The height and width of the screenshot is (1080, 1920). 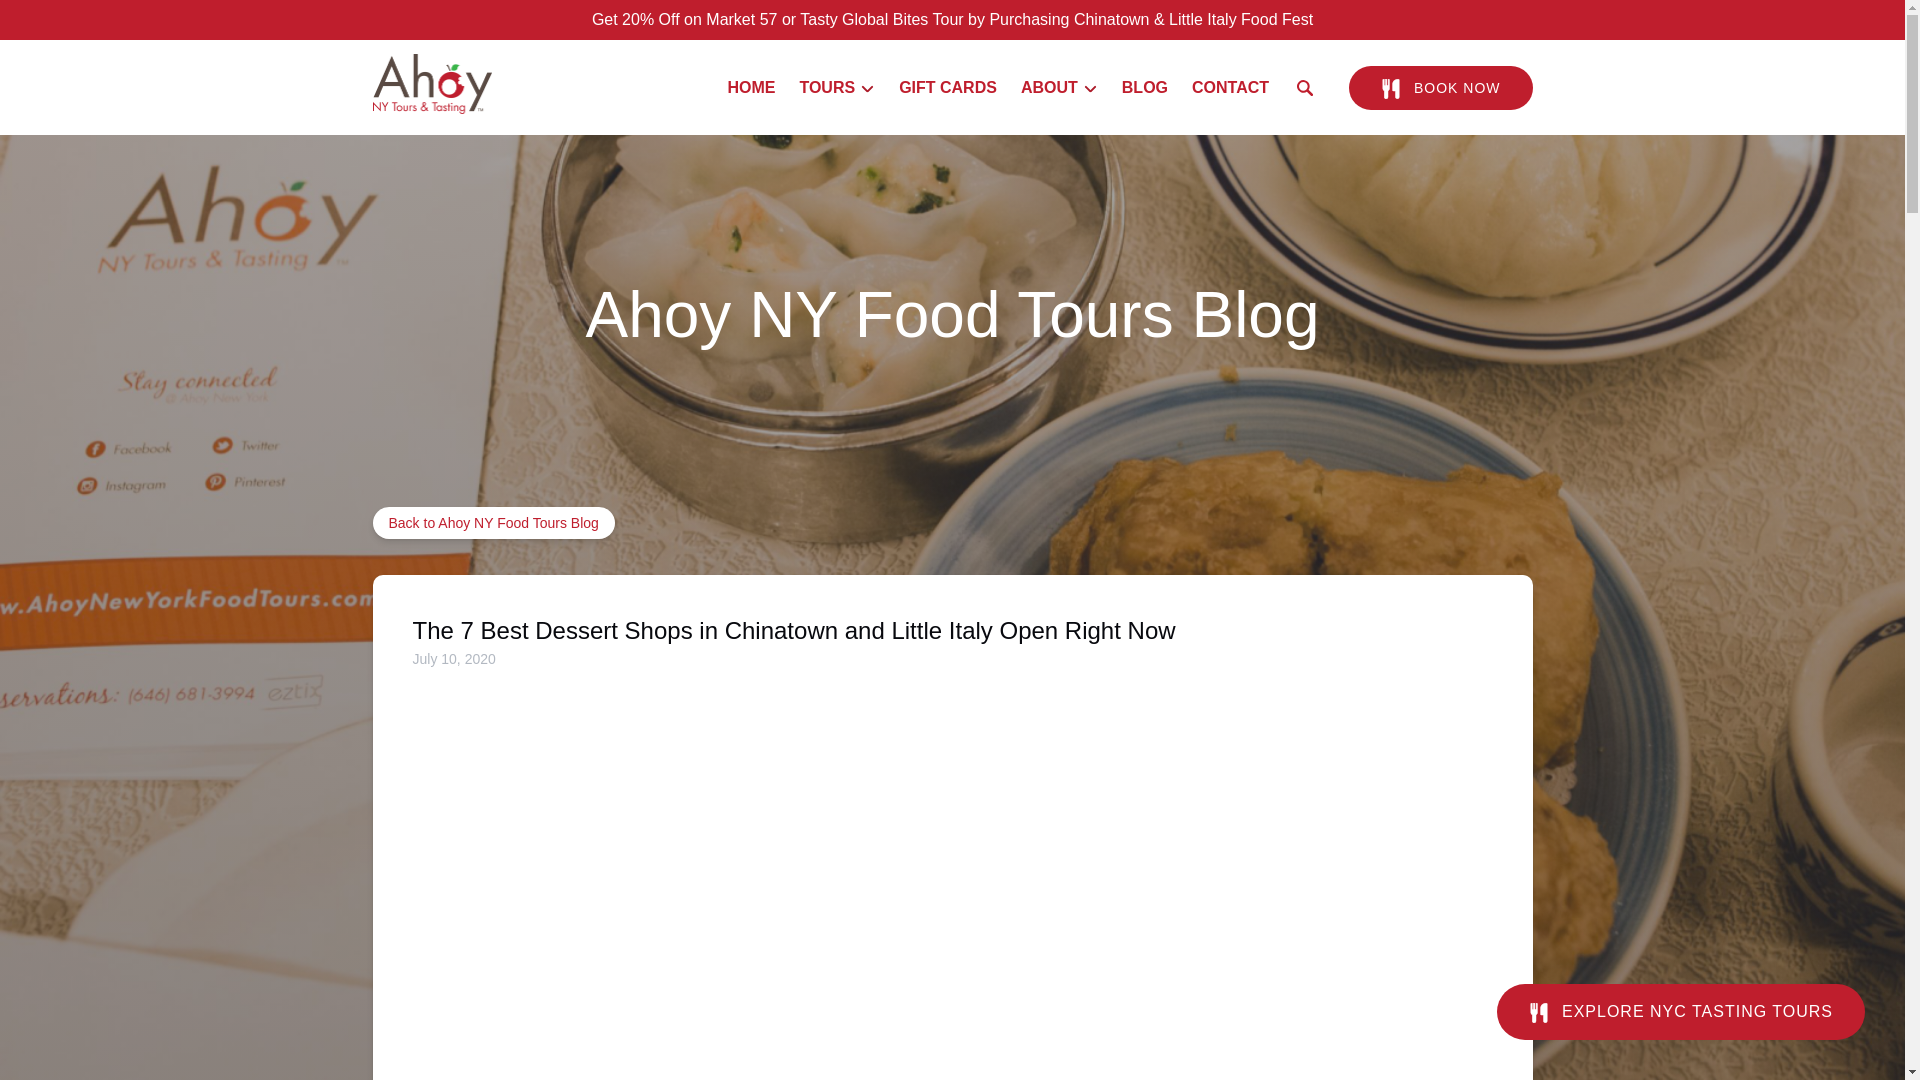 I want to click on Back to Ahoy NY Food Tours Blog, so click(x=493, y=522).